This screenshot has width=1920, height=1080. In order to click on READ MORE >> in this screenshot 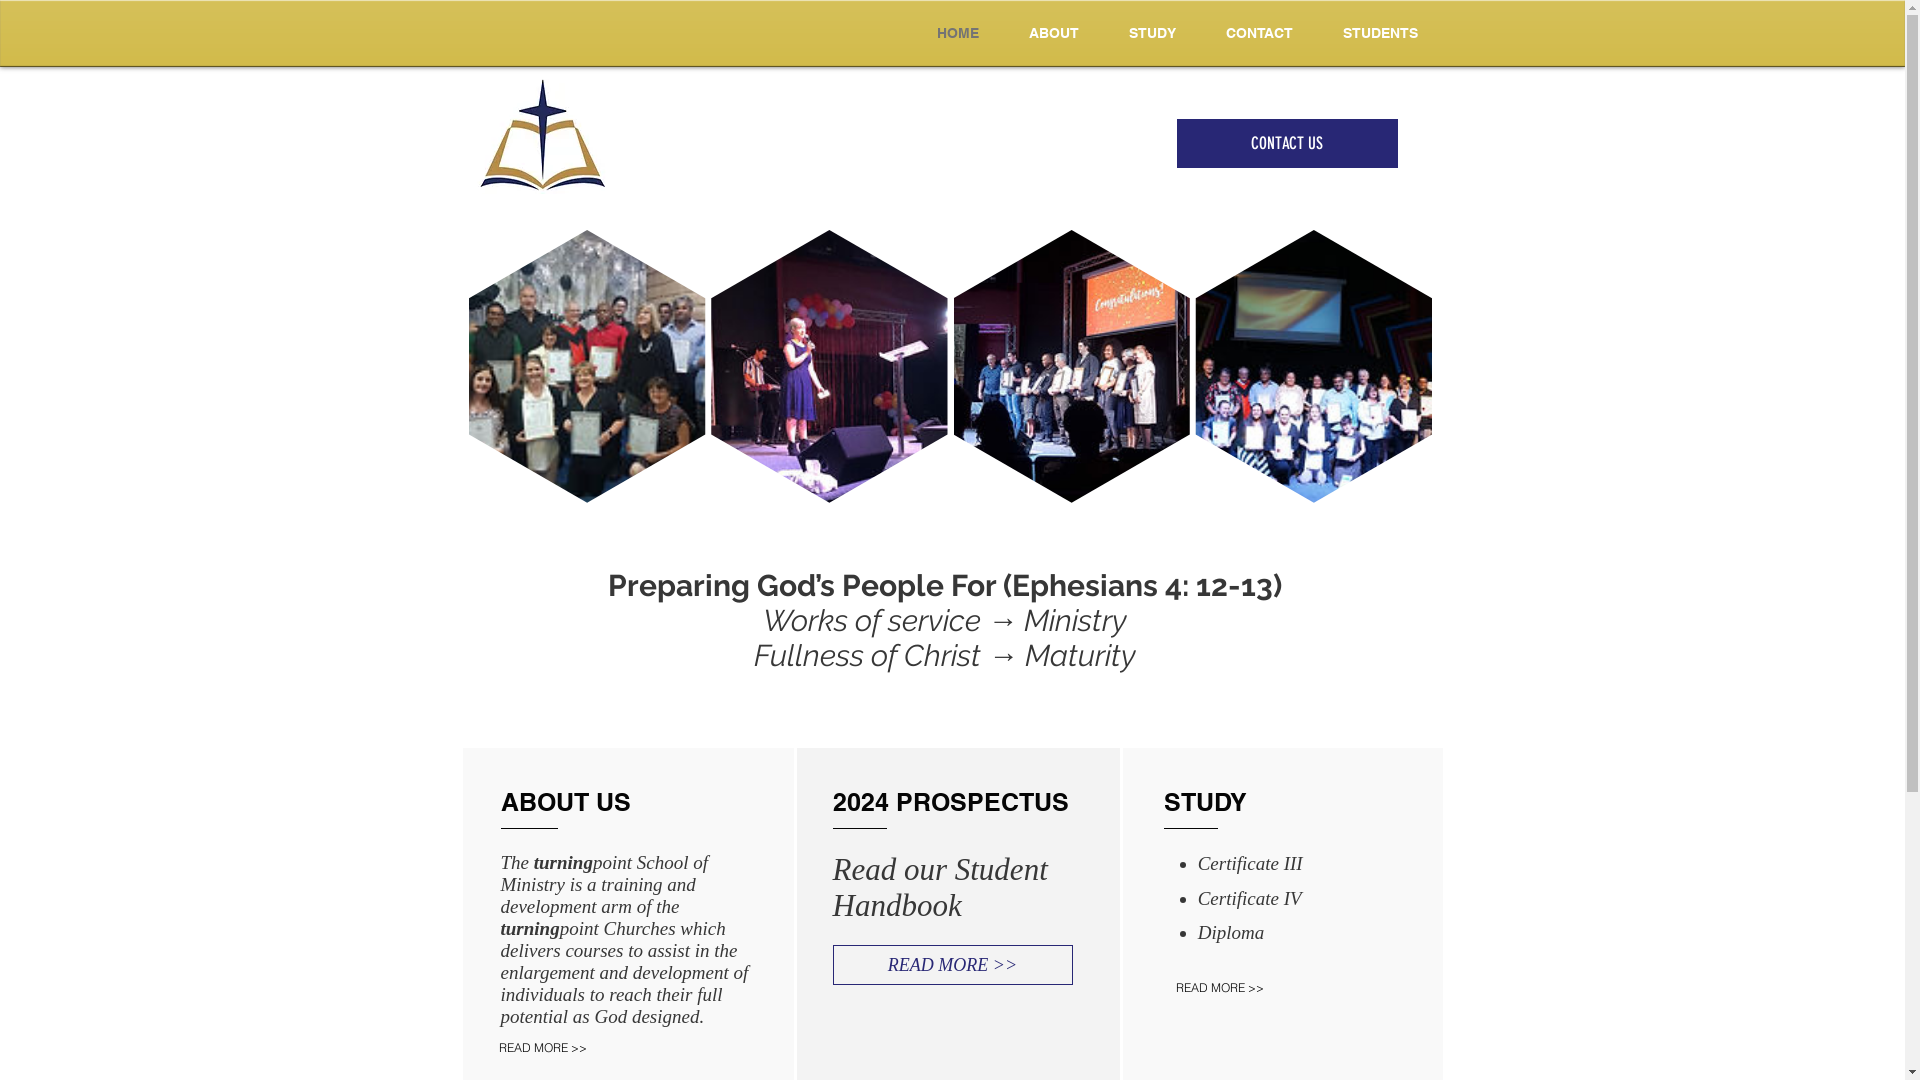, I will do `click(565, 1047)`.